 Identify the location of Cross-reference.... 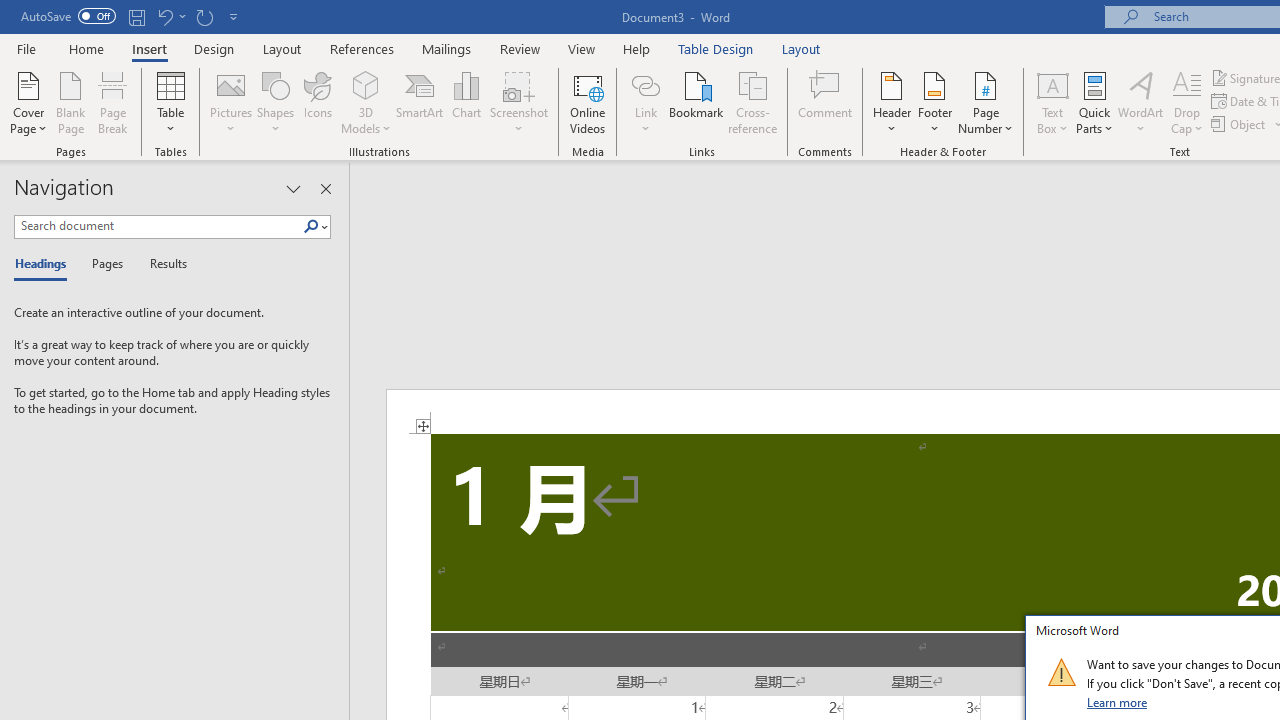
(752, 102).